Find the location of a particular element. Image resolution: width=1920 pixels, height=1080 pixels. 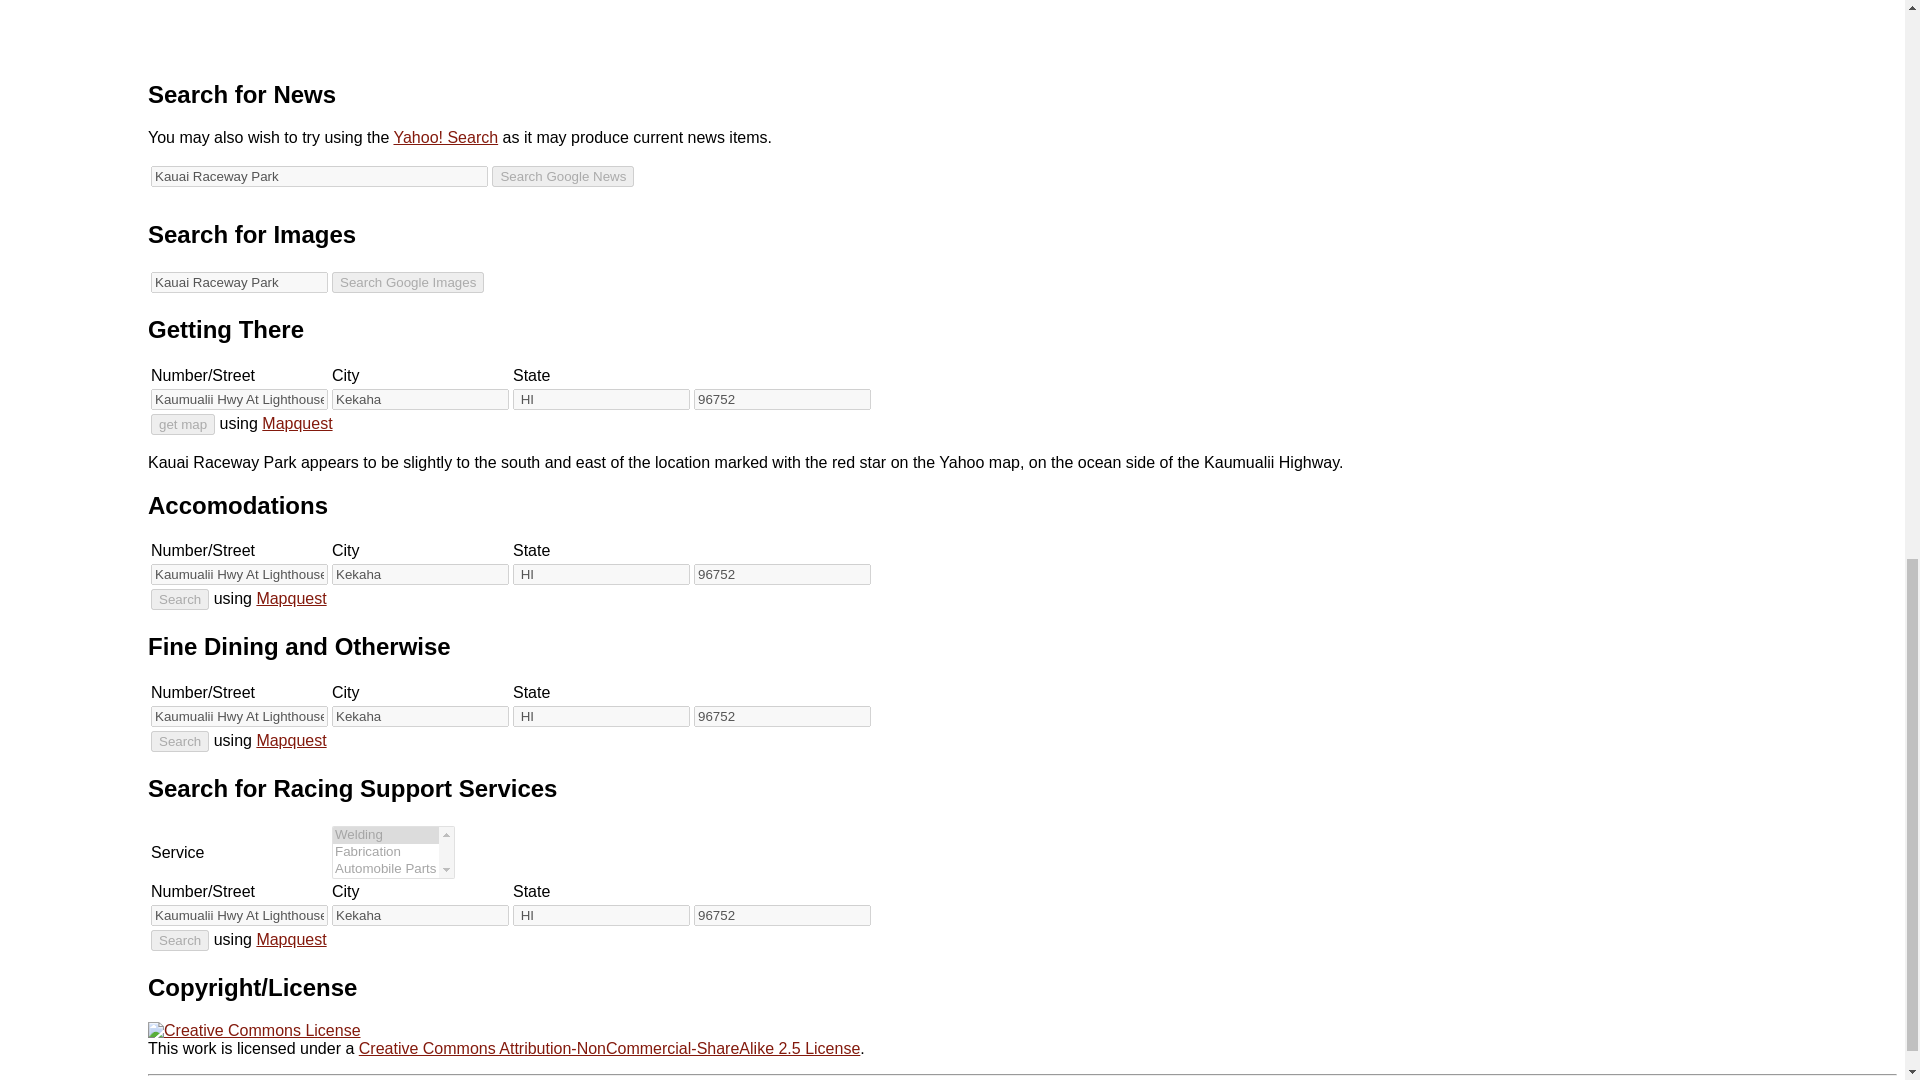

Kekaha is located at coordinates (420, 574).